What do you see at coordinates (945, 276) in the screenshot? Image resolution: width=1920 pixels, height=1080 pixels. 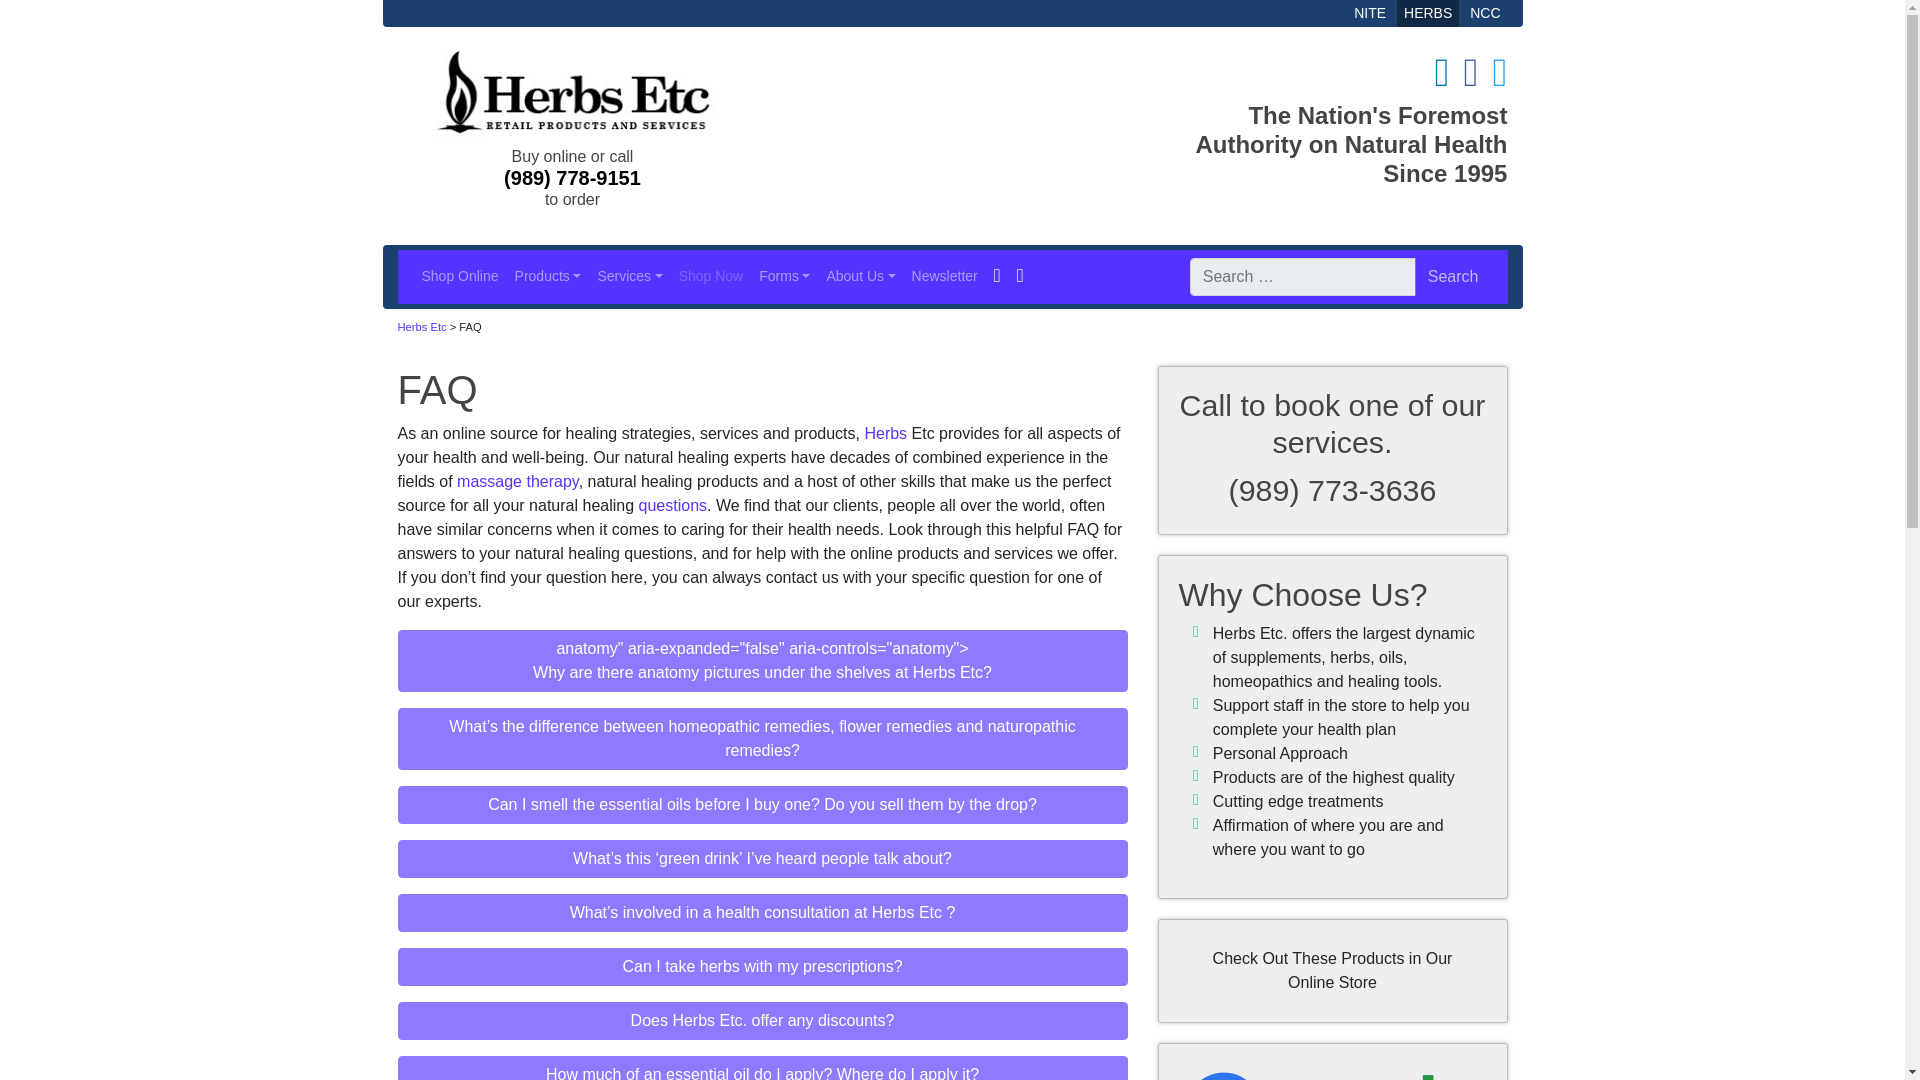 I see `Newsletter` at bounding box center [945, 276].